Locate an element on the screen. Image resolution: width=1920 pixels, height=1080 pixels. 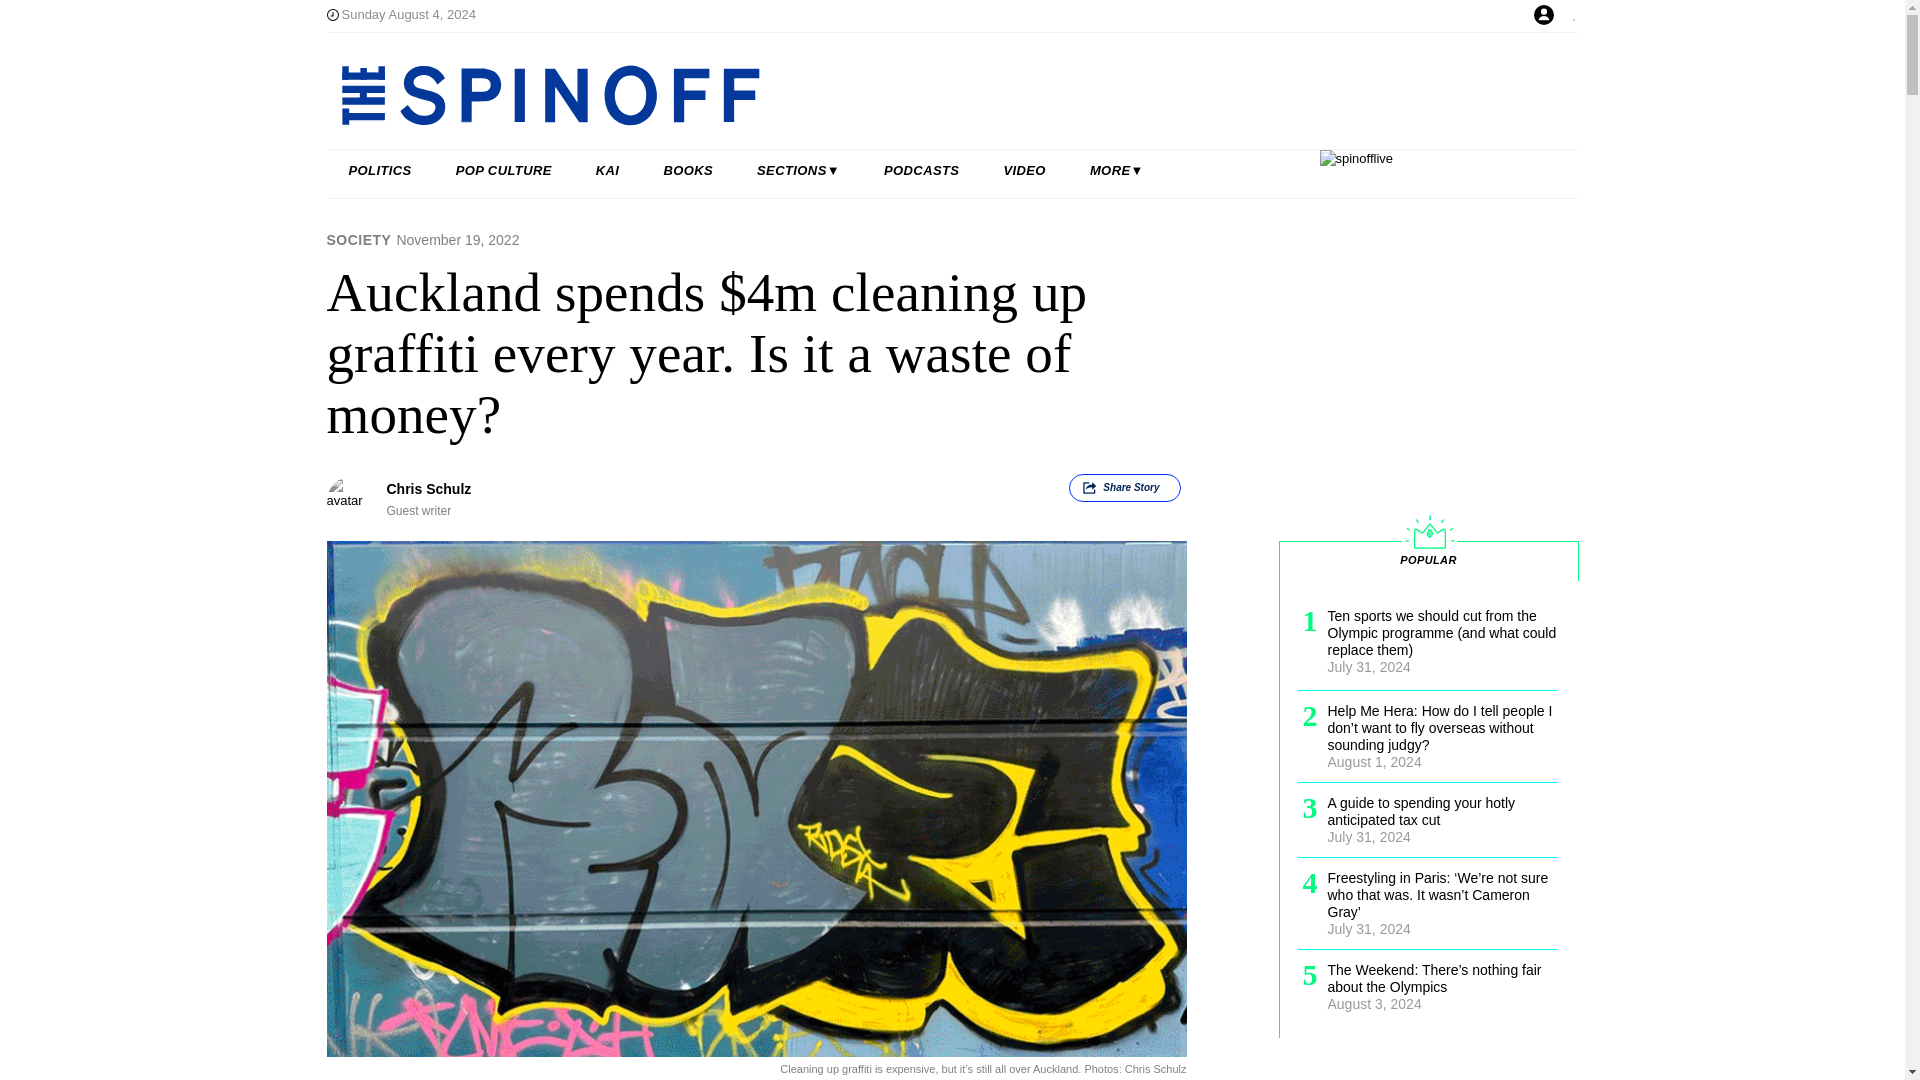
POLITICS is located at coordinates (380, 171).